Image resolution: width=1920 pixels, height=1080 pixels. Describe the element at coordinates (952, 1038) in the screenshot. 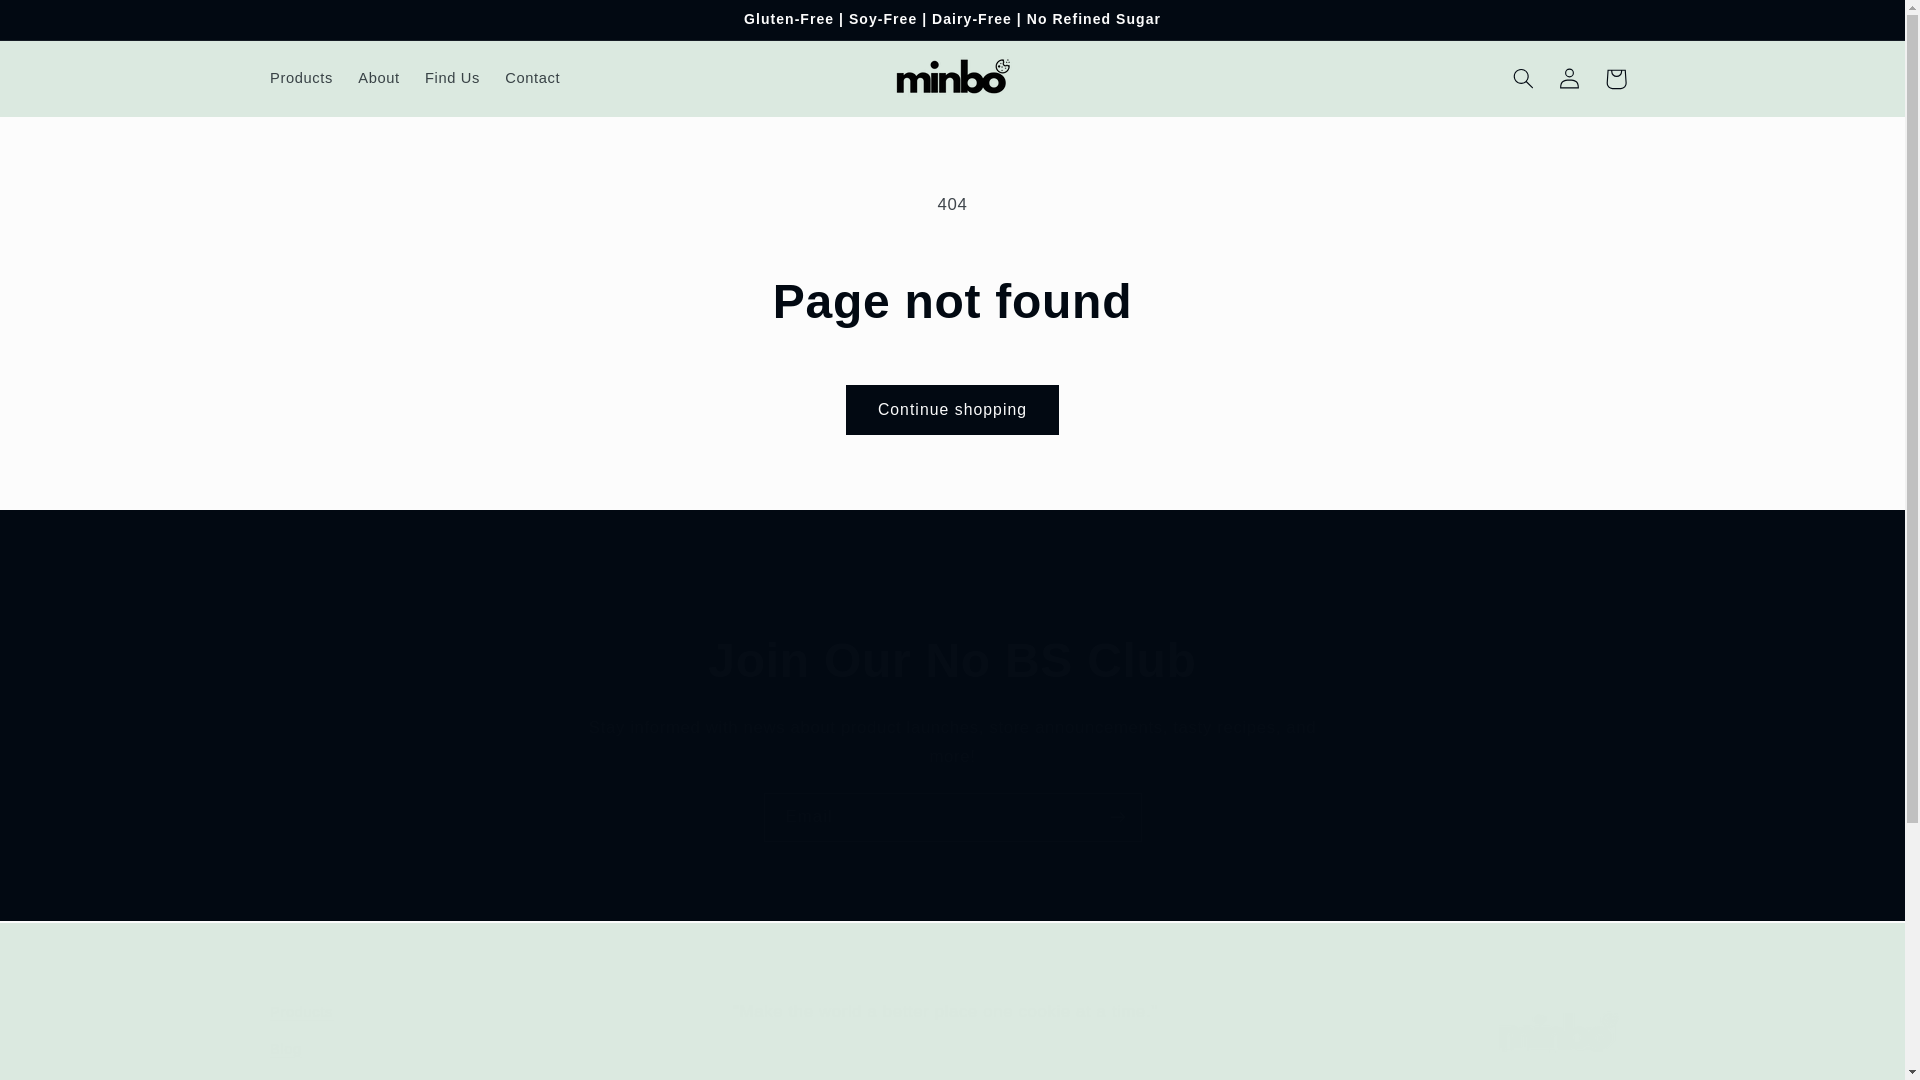

I see `Continue shopping` at that location.